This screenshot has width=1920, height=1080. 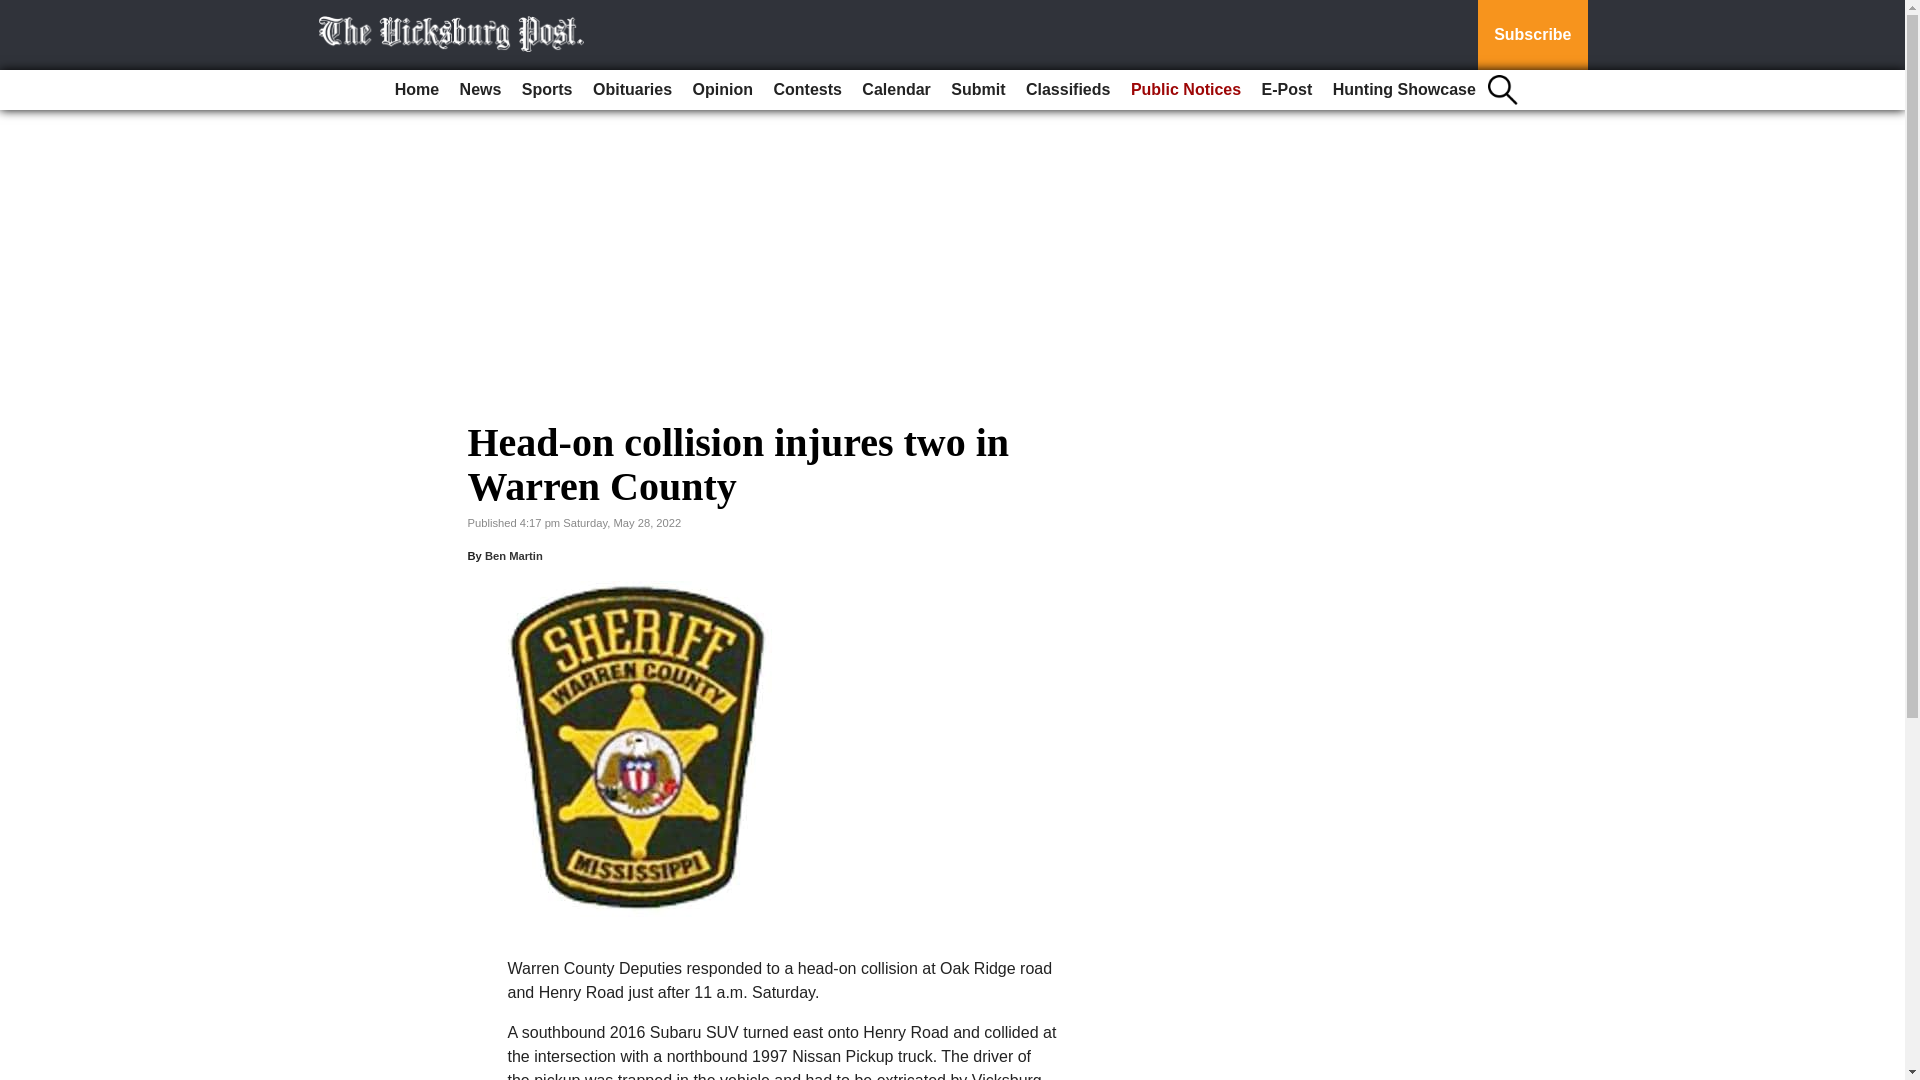 What do you see at coordinates (417, 90) in the screenshot?
I see `Home` at bounding box center [417, 90].